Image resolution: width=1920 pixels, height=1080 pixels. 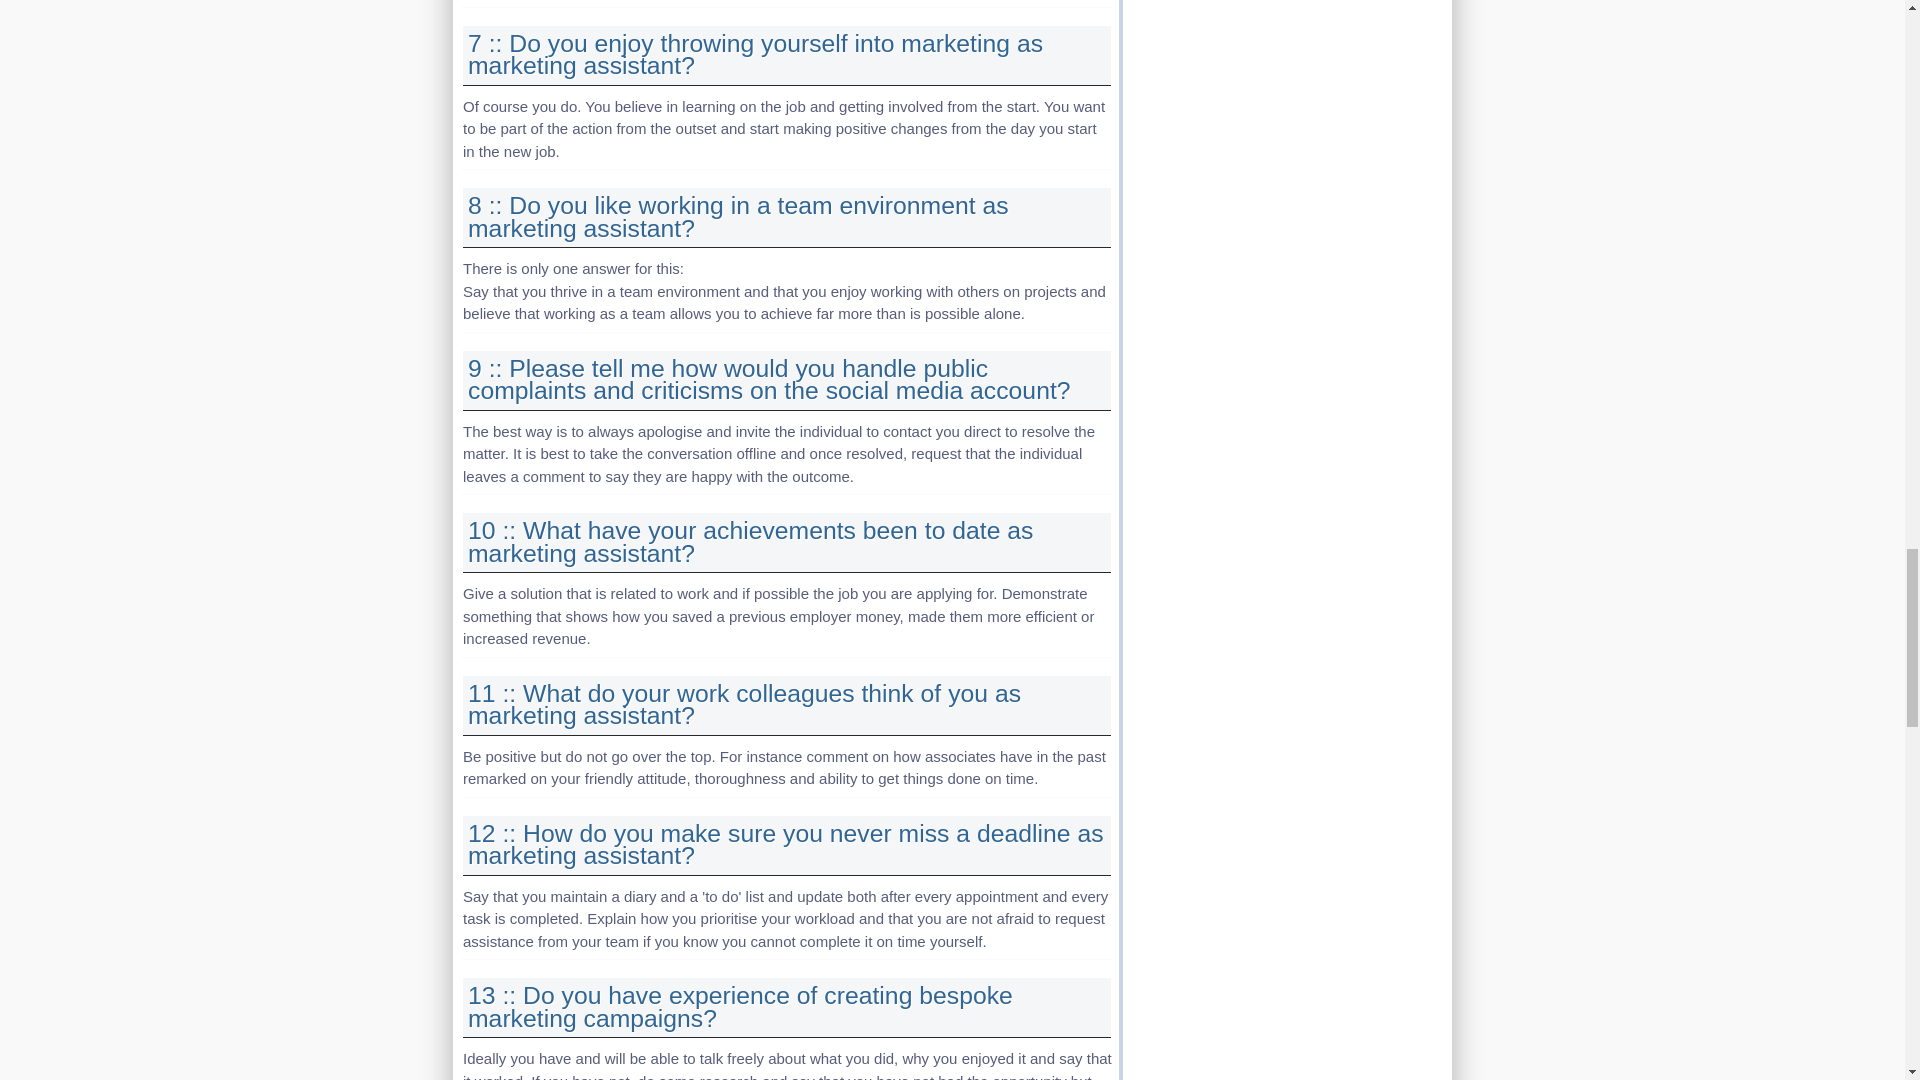 I want to click on View all Answers, so click(x=744, y=705).